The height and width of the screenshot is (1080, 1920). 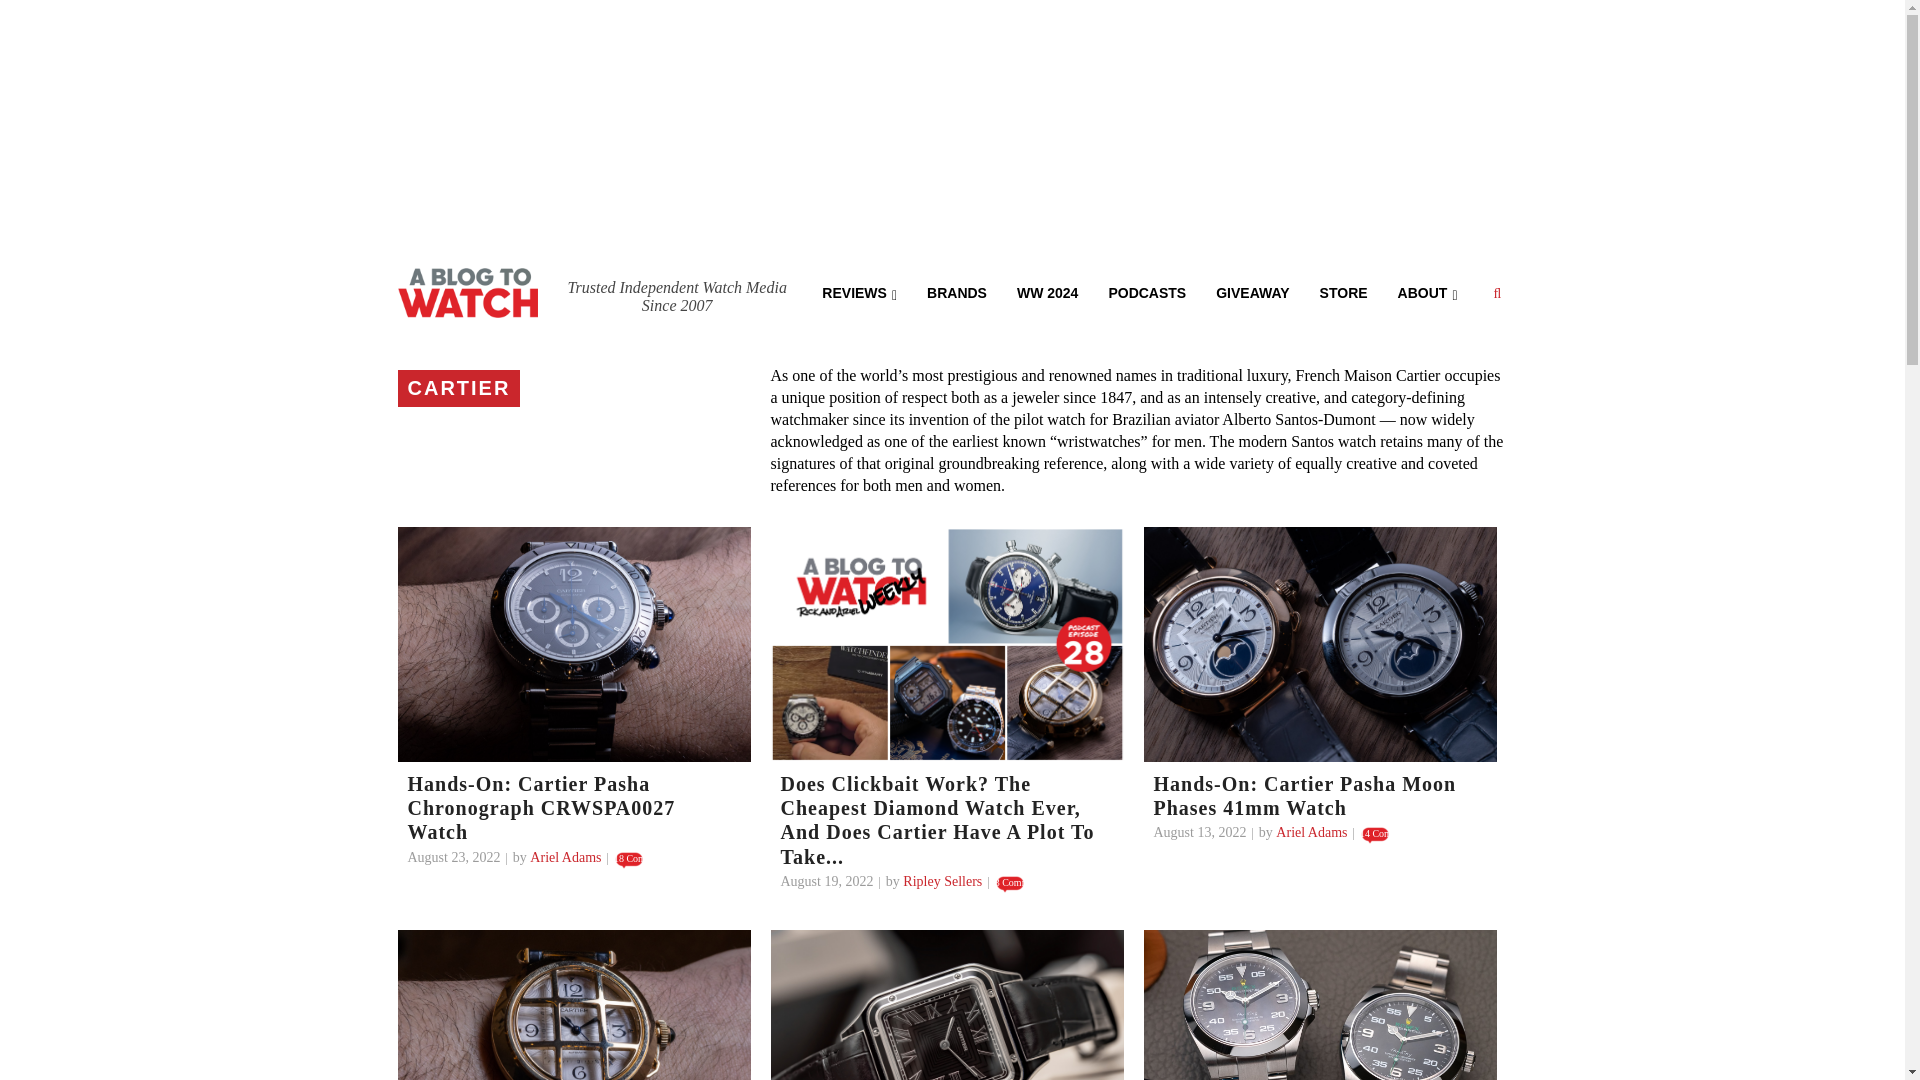 What do you see at coordinates (574, 1004) in the screenshot?
I see `Hands-On: Cartier Pasha With Removable Grille Watch` at bounding box center [574, 1004].